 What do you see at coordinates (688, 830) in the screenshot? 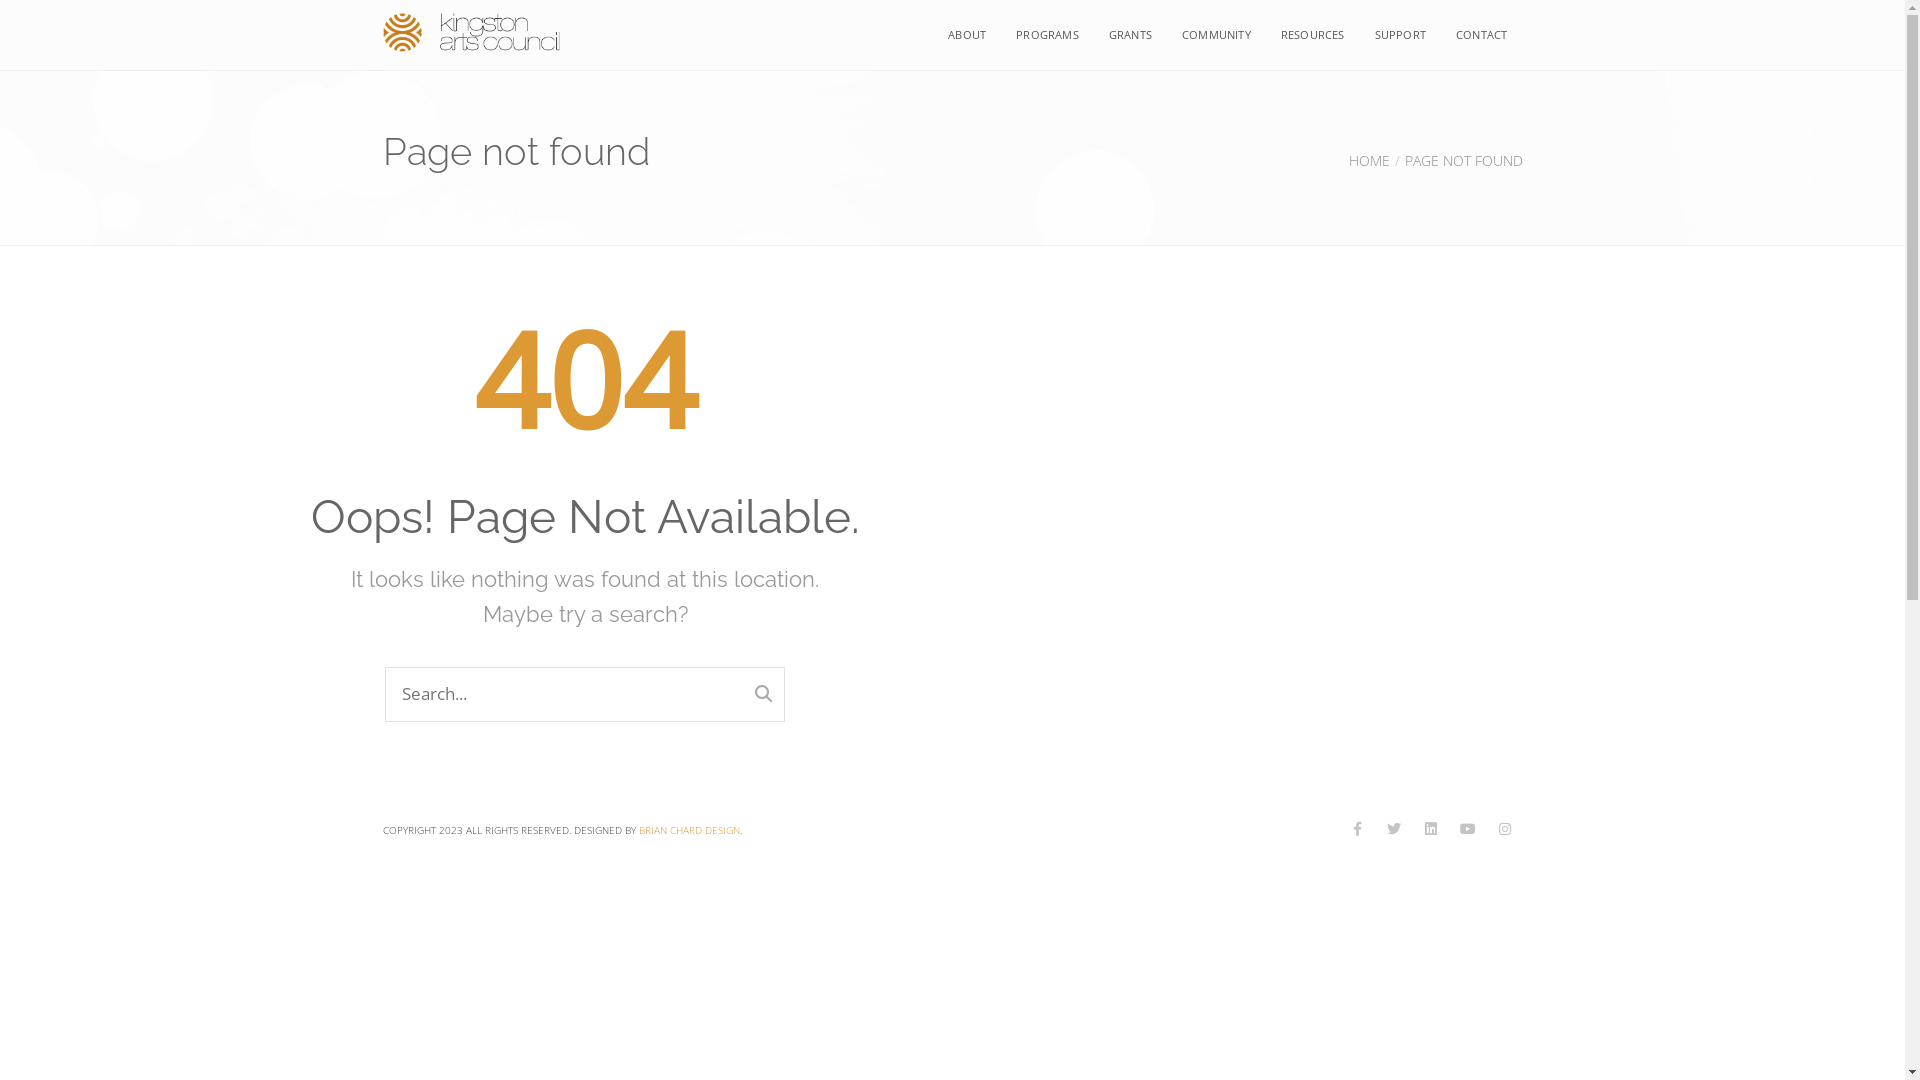
I see `BRIAN CHARD DESIGN` at bounding box center [688, 830].